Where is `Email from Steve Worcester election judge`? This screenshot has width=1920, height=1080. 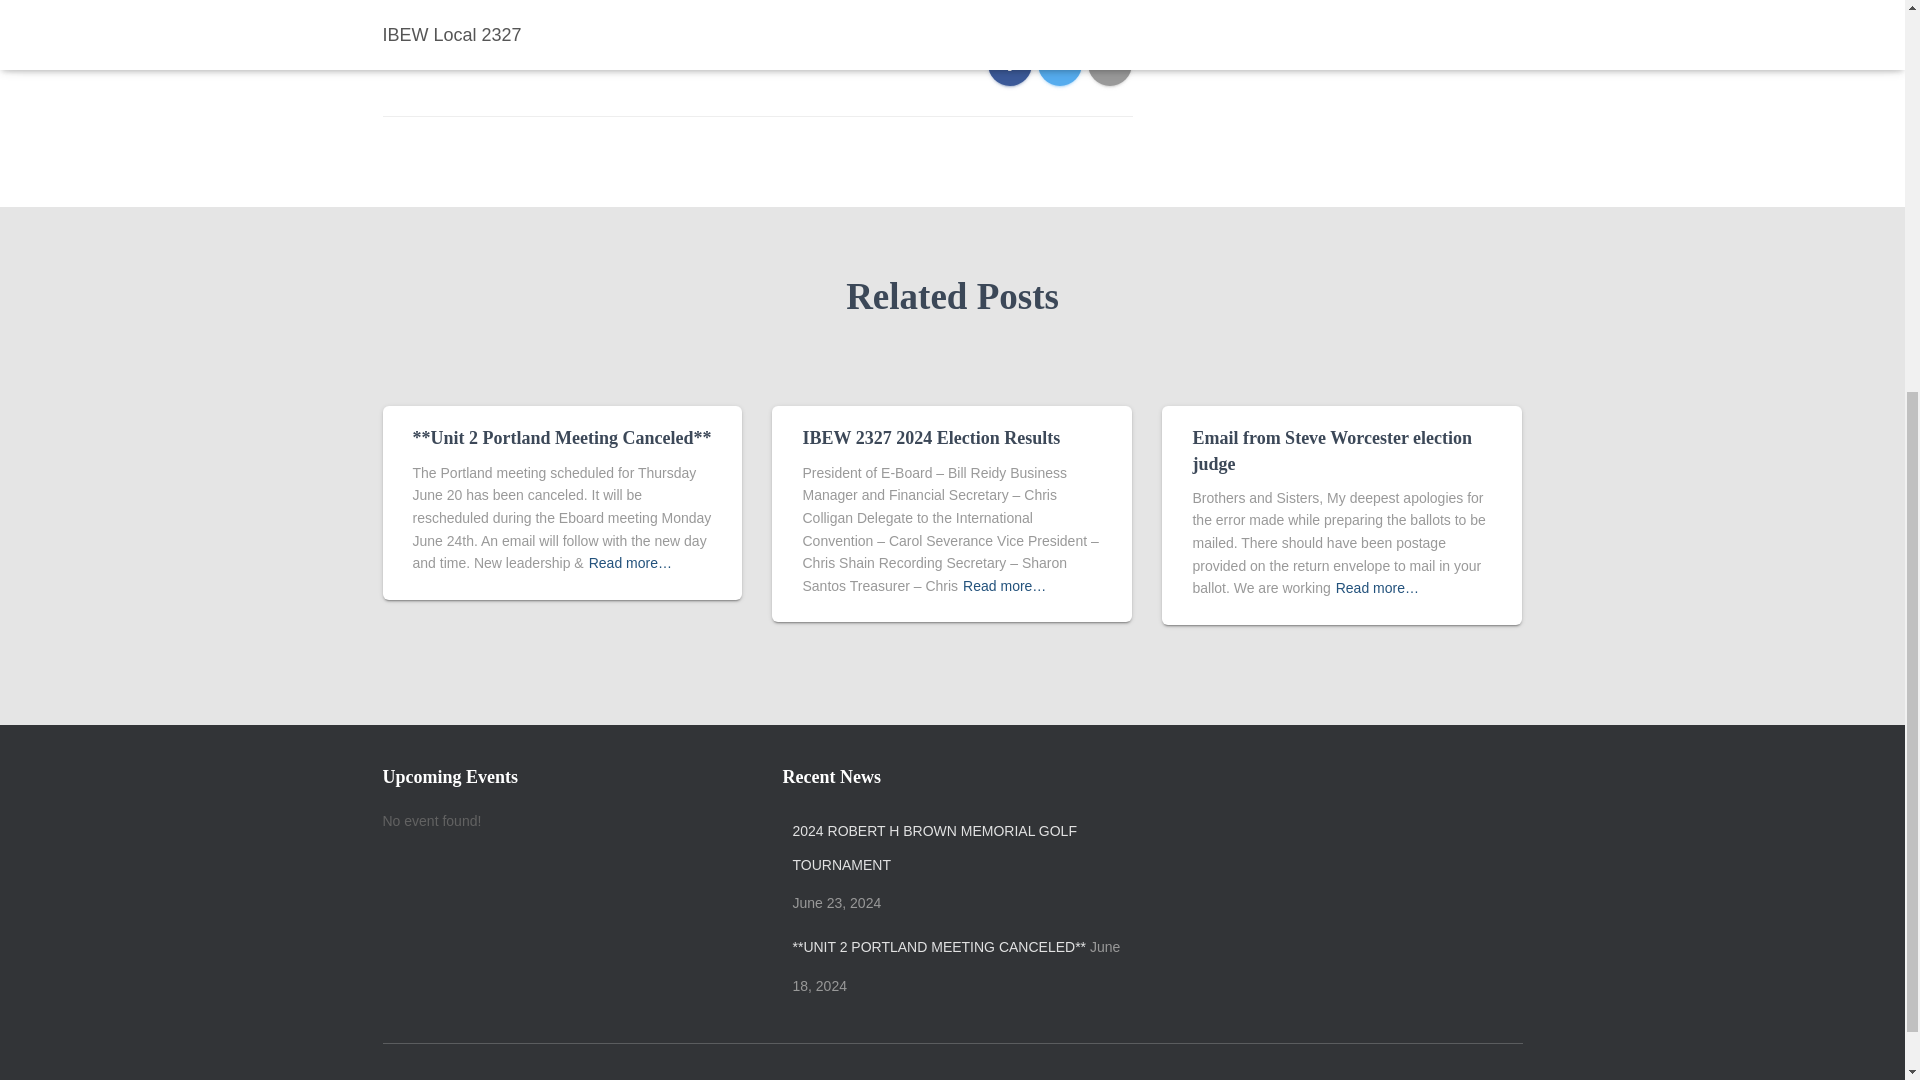
Email from Steve Worcester election judge is located at coordinates (1332, 450).